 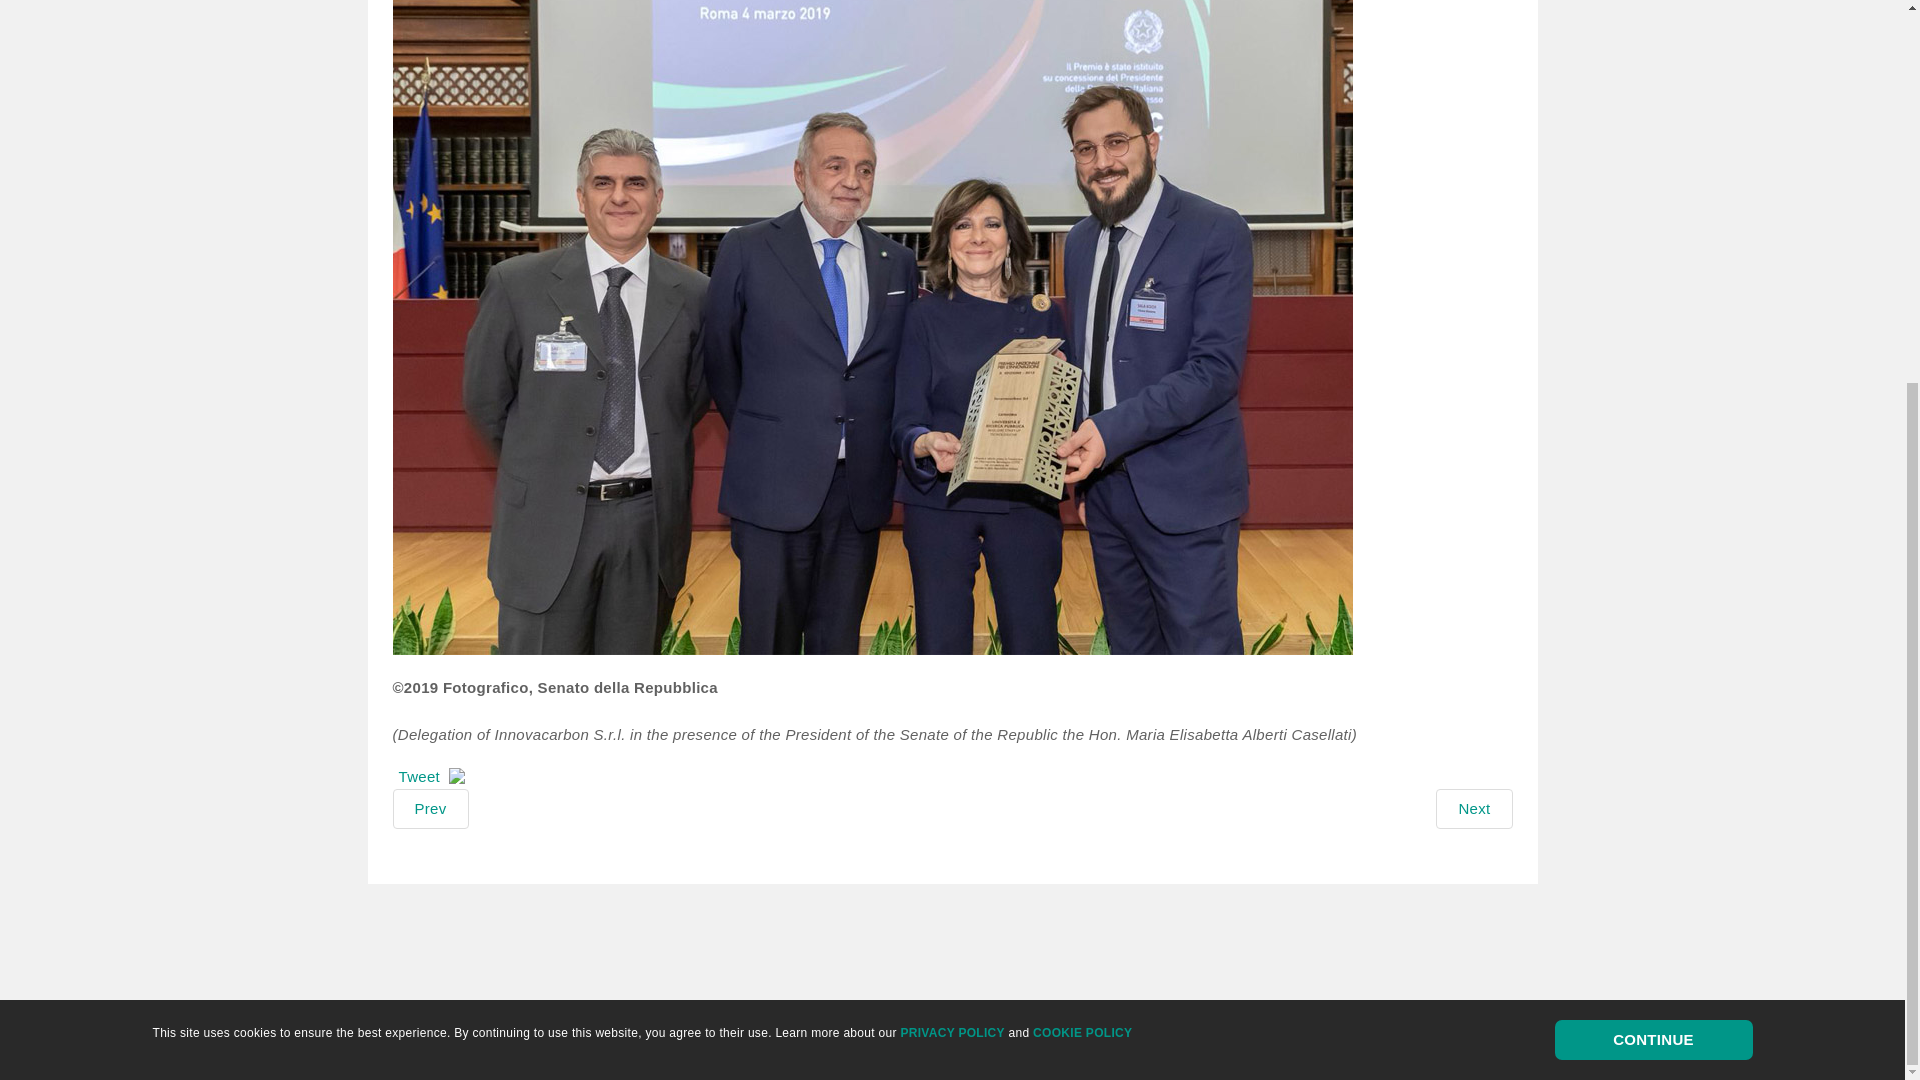 What do you see at coordinates (430, 809) in the screenshot?
I see `Prev` at bounding box center [430, 809].